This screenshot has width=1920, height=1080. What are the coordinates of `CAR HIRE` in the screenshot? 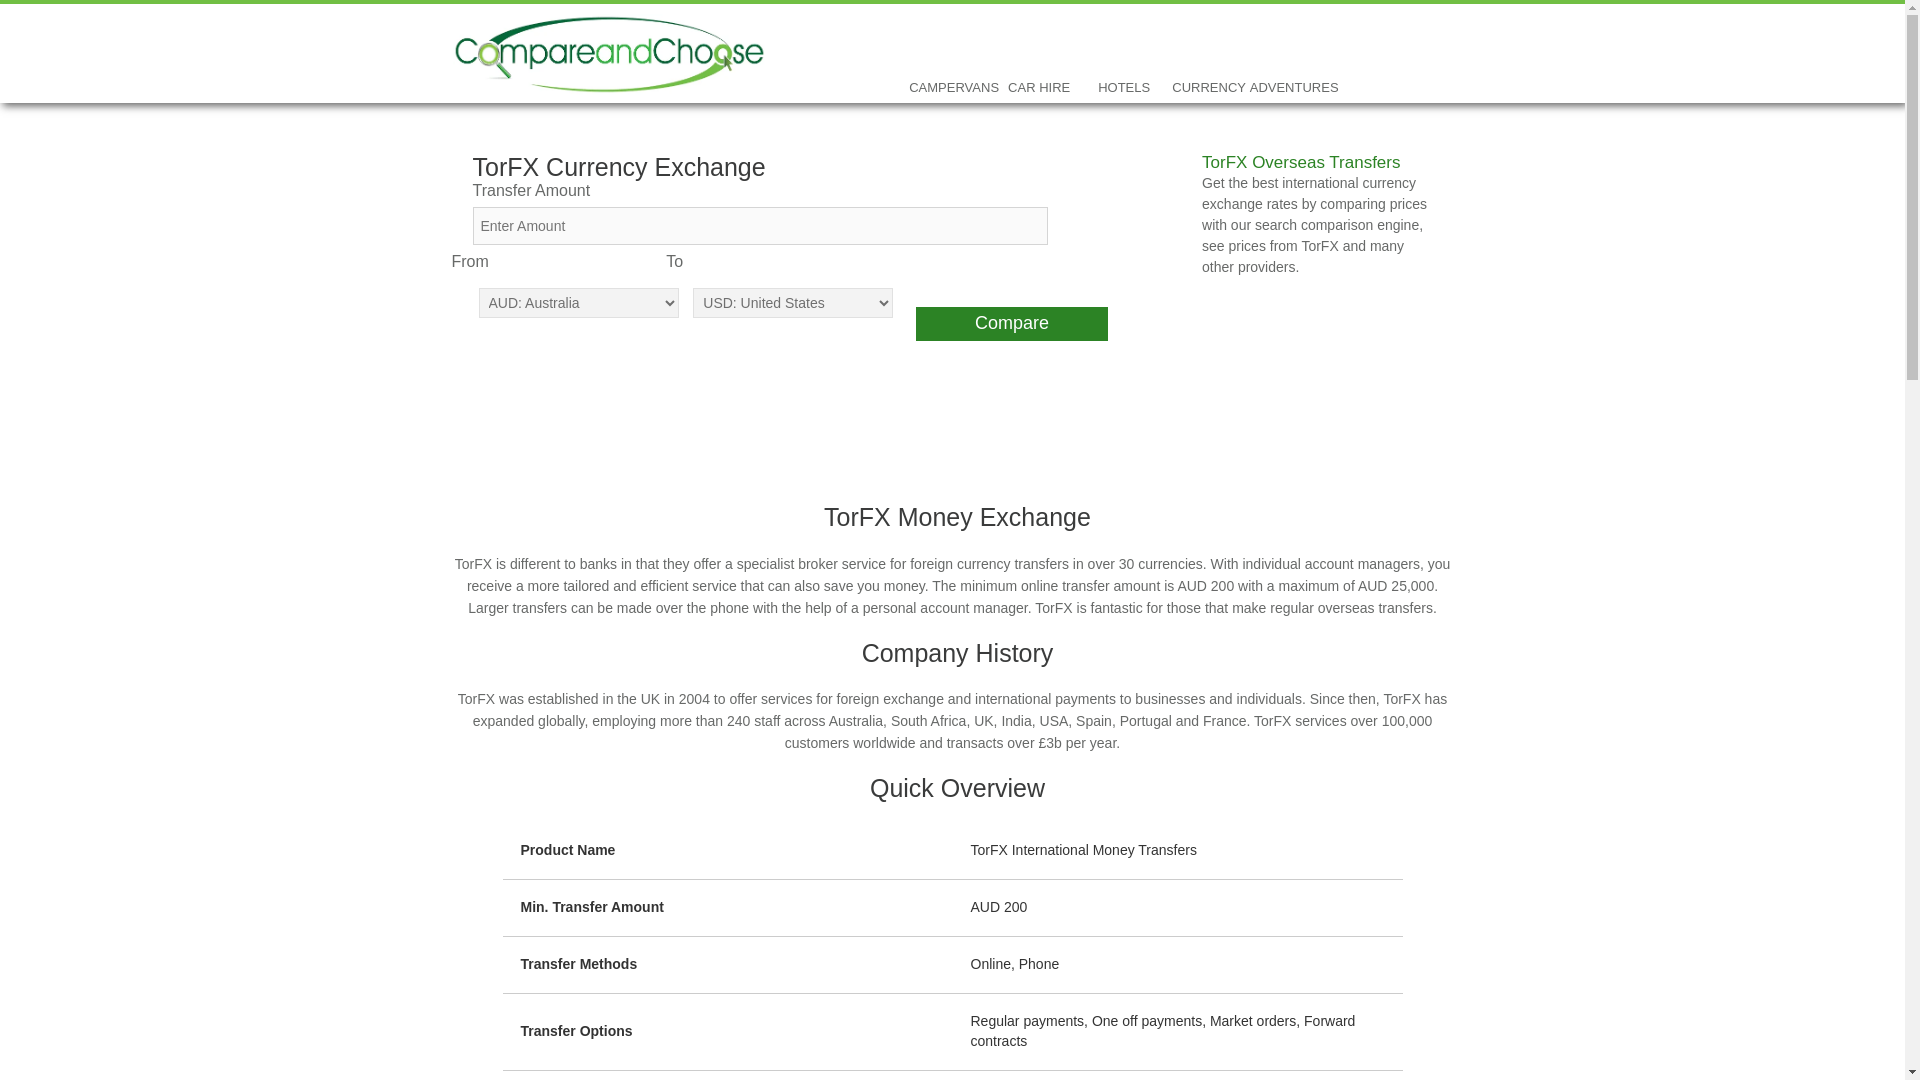 It's located at (1039, 45).